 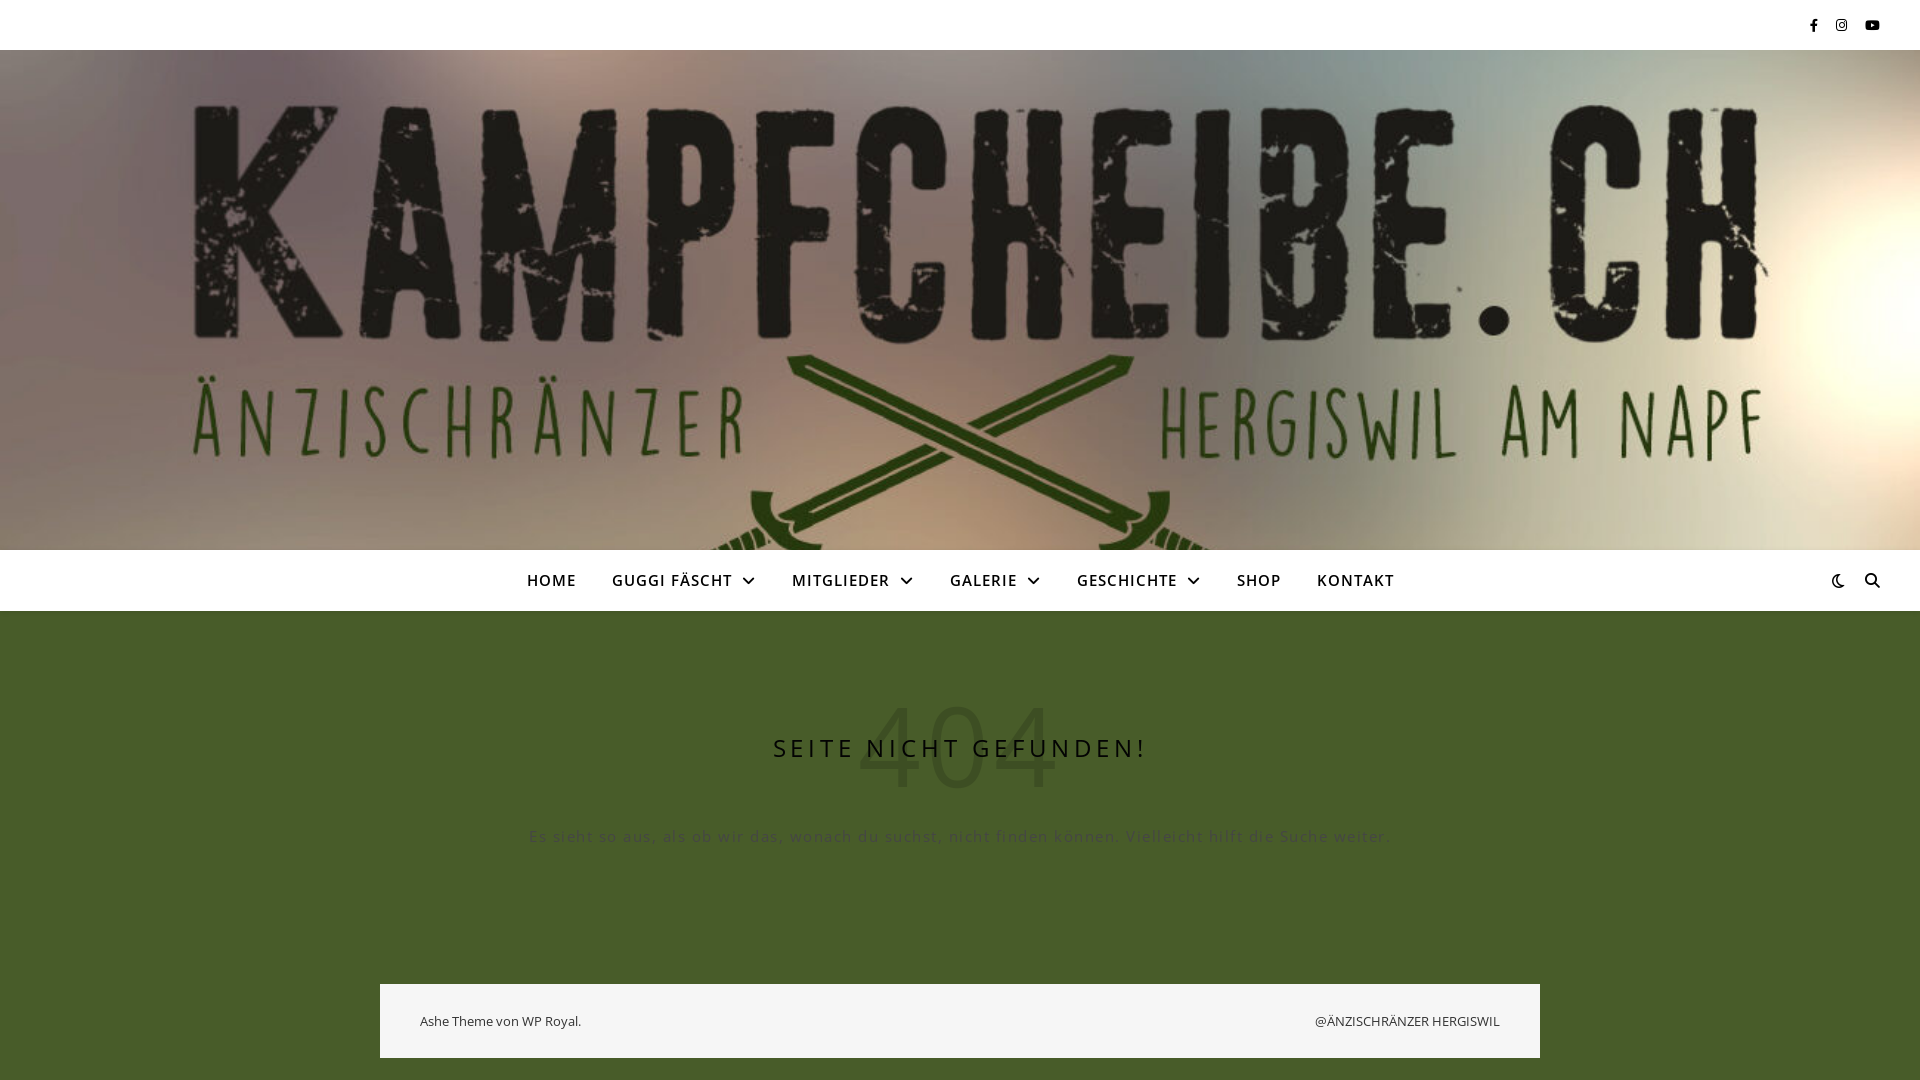 What do you see at coordinates (550, 1021) in the screenshot?
I see `WP Royal` at bounding box center [550, 1021].